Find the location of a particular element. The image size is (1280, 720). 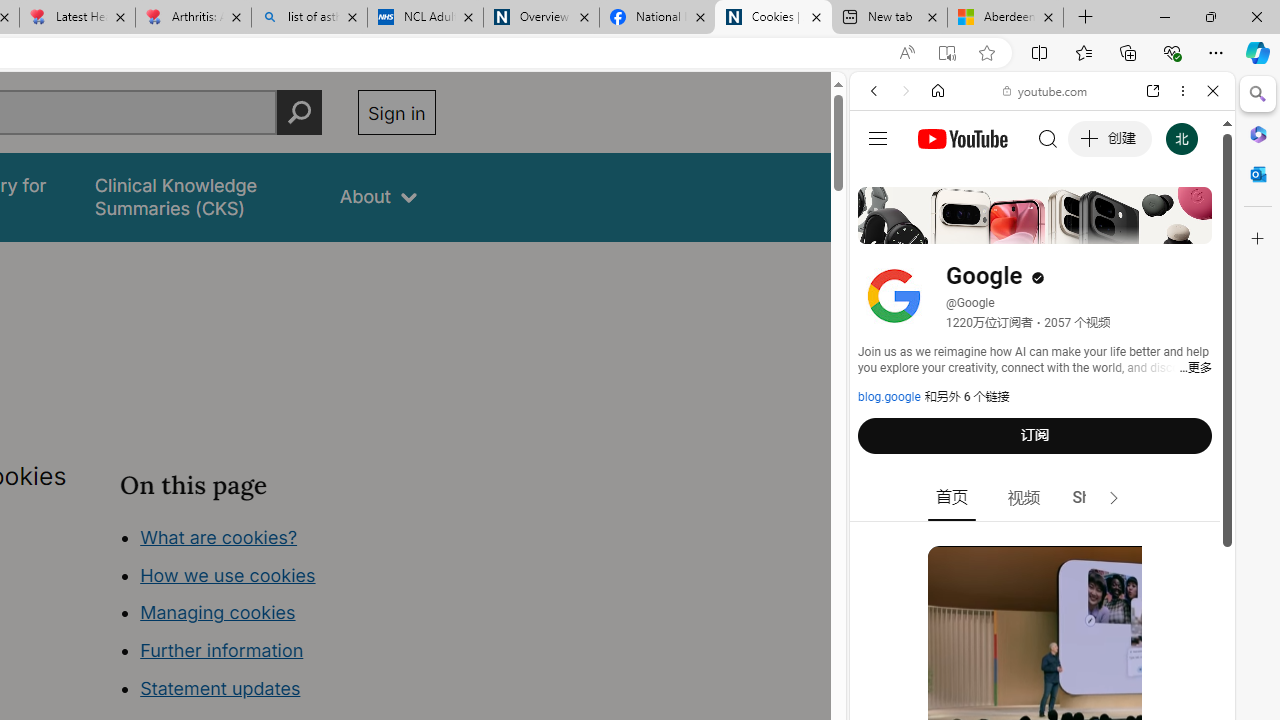

Search Filter, VIDEOS is located at coordinates (1006, 228).